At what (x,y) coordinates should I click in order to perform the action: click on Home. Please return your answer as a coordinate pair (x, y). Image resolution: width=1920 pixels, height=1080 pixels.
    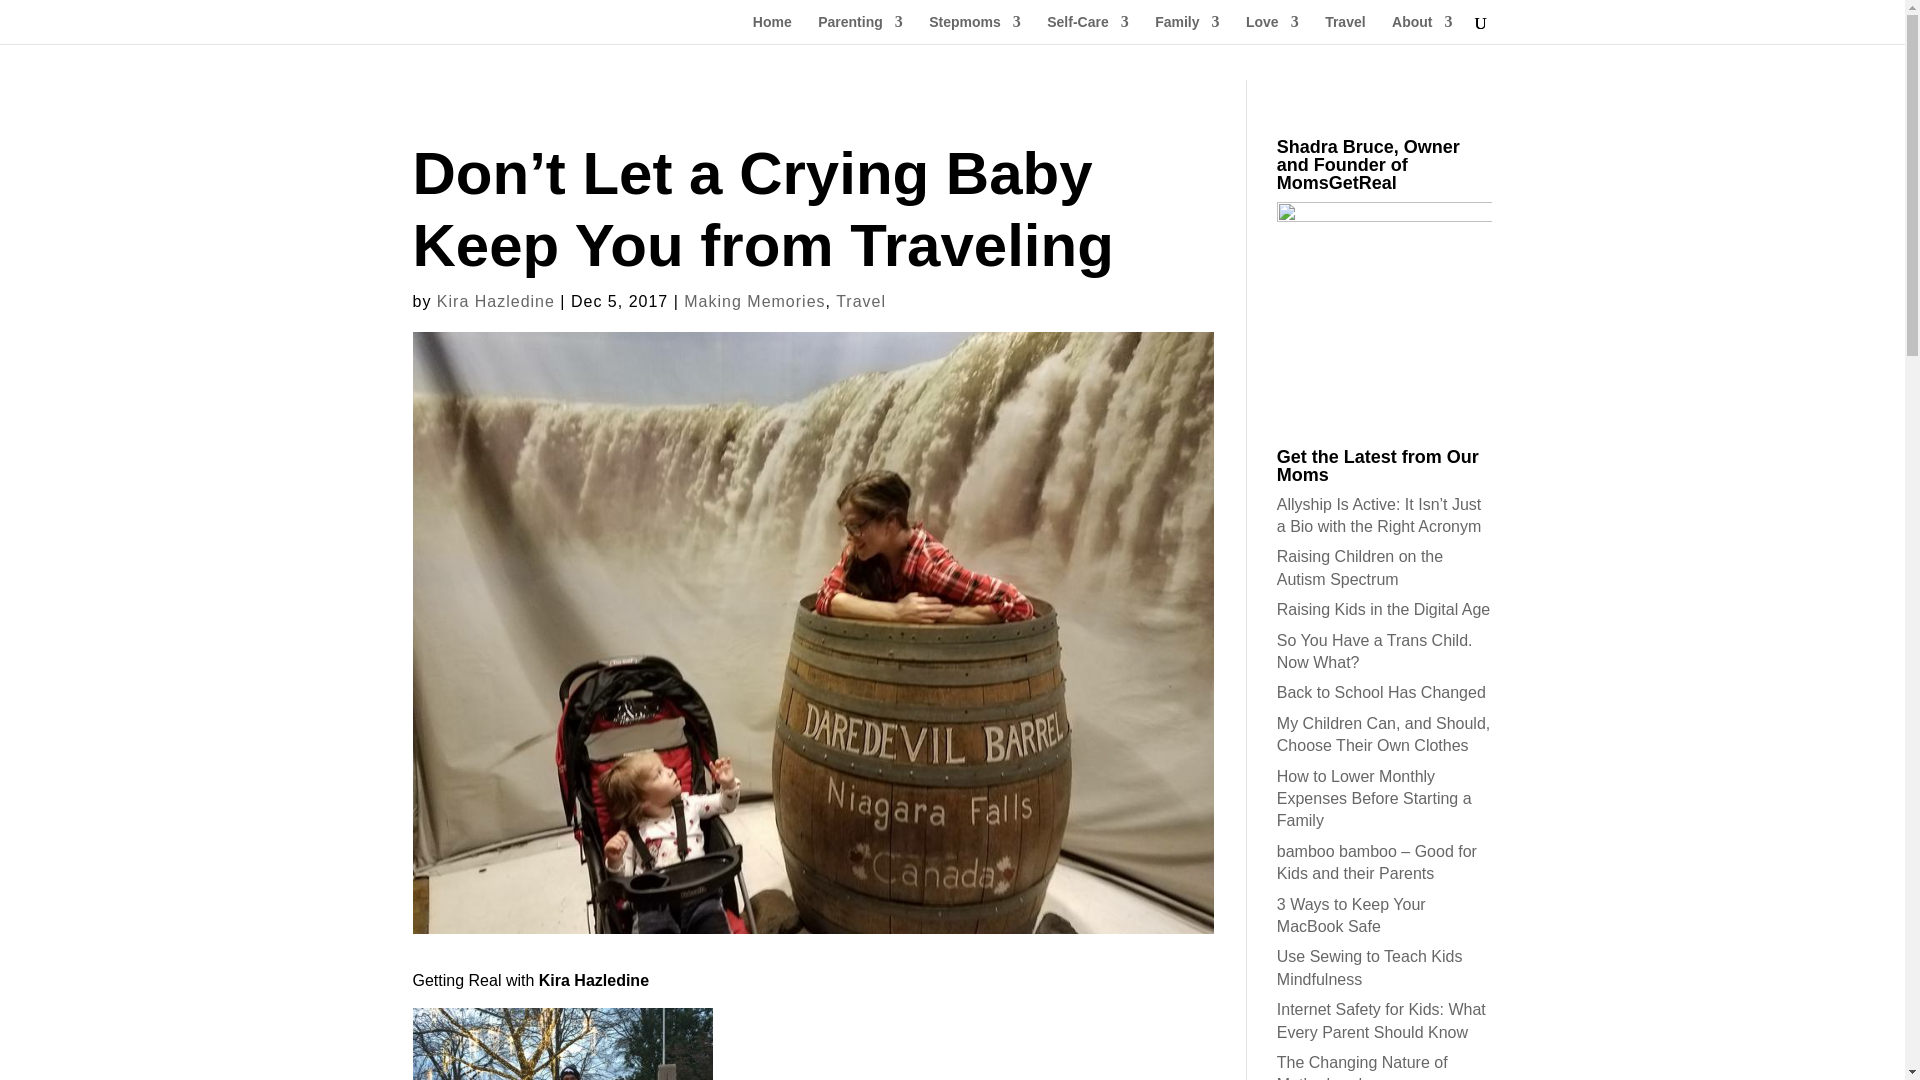
    Looking at the image, I should click on (772, 30).